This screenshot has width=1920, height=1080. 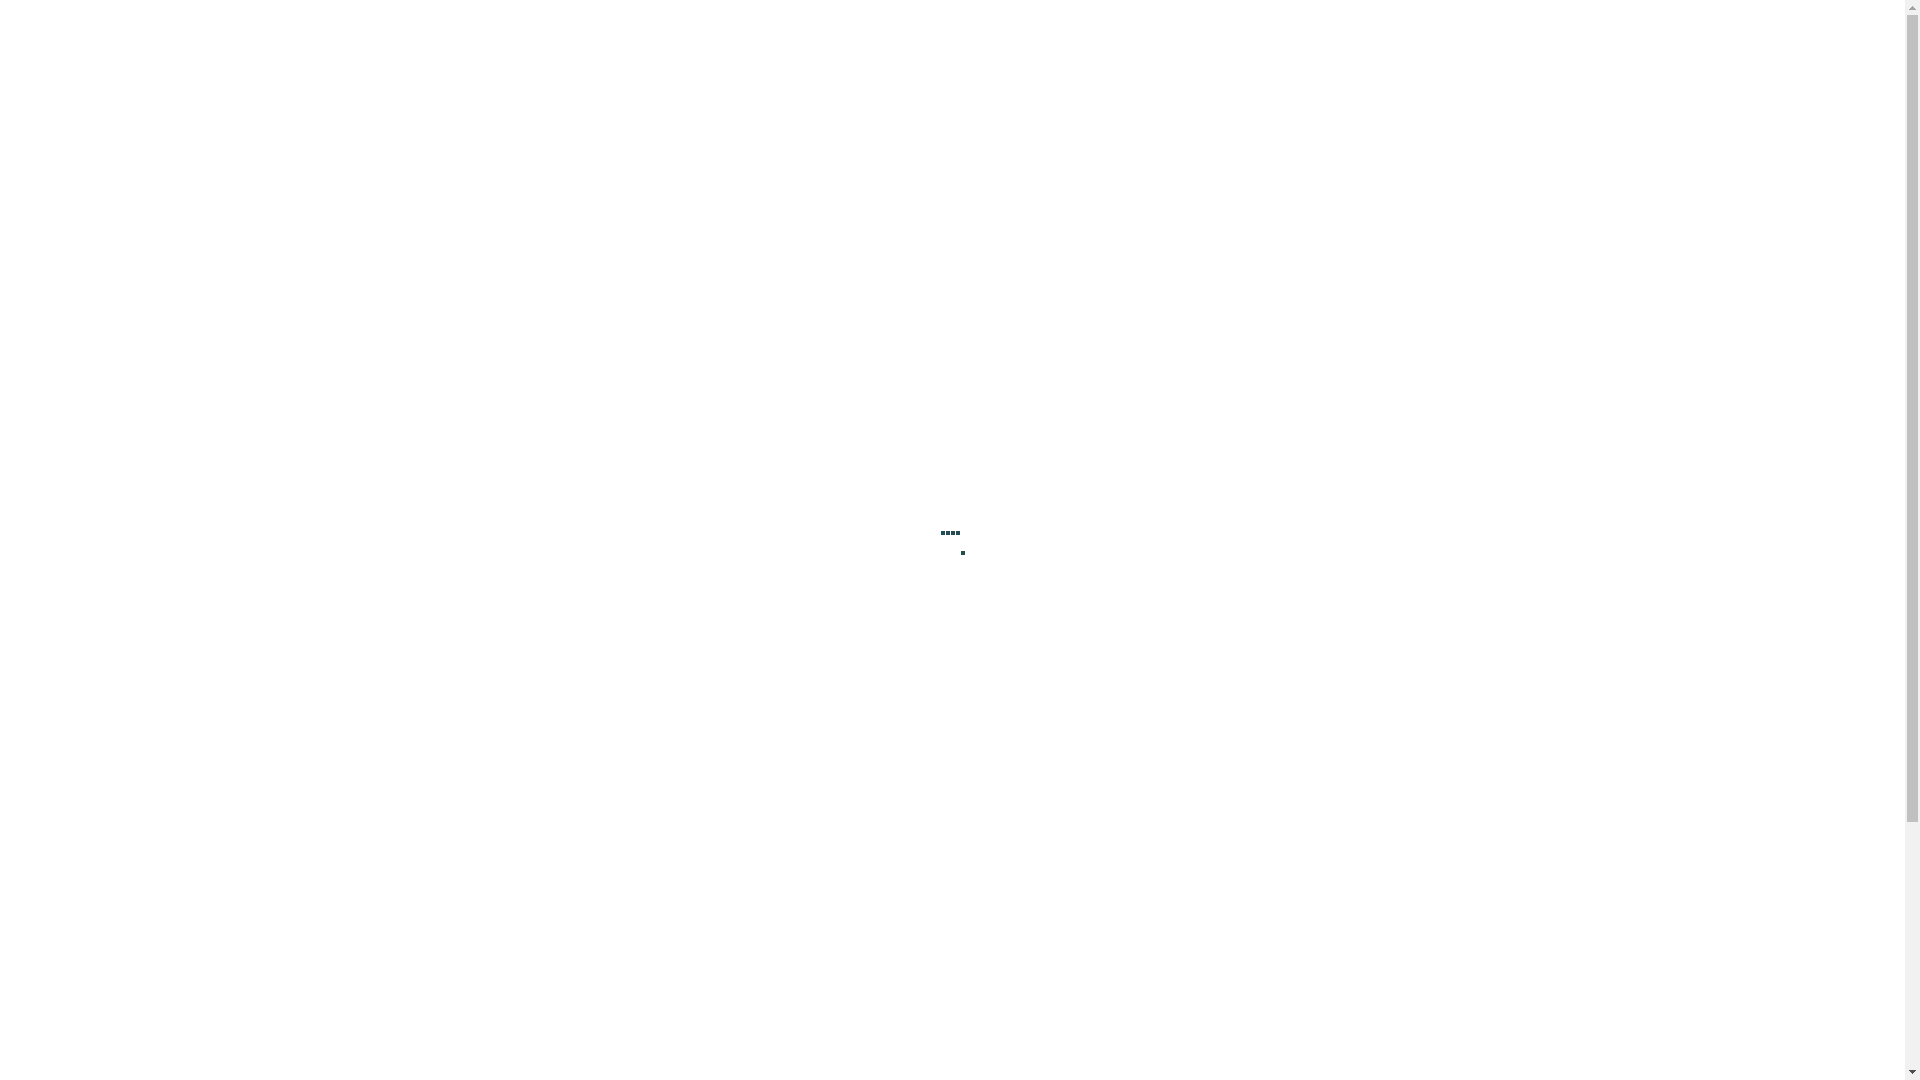 I want to click on About Us, so click(x=786, y=907).